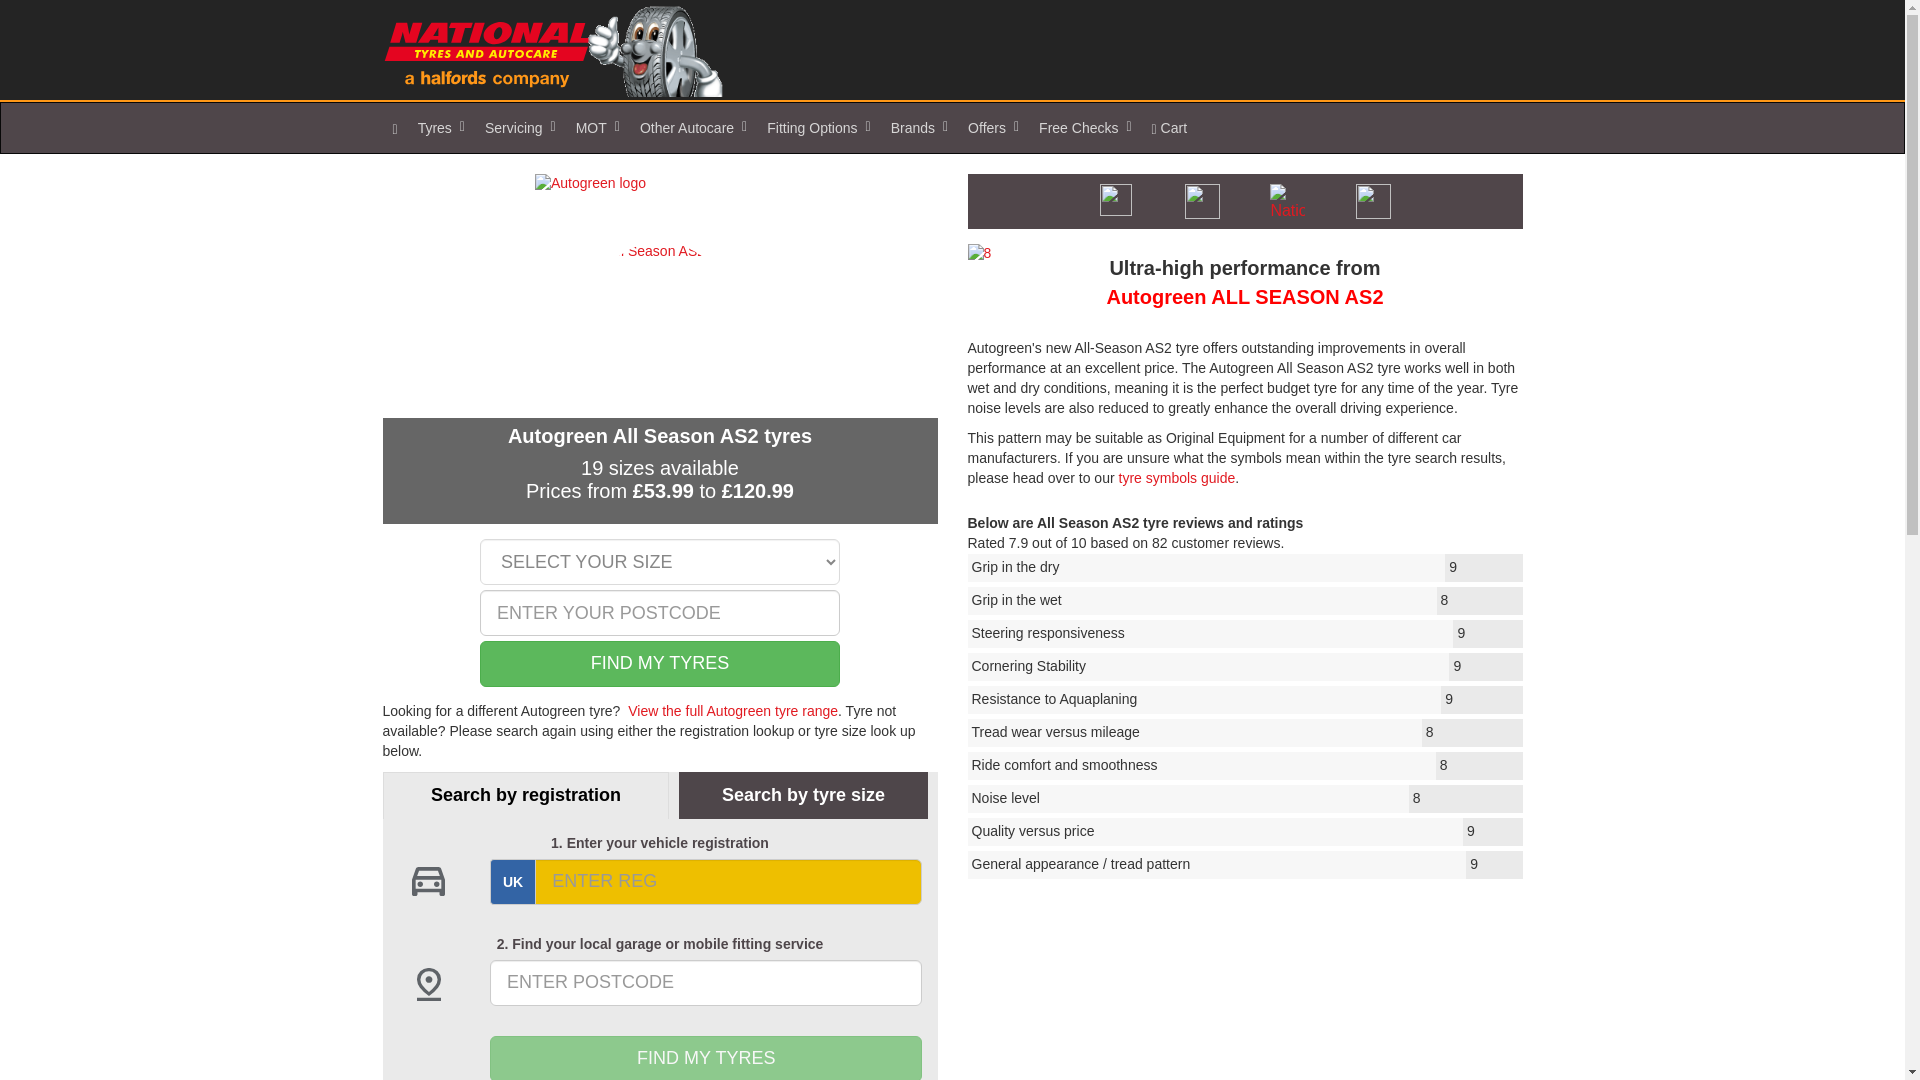 Image resolution: width=1920 pixels, height=1080 pixels. Describe the element at coordinates (1244, 600) in the screenshot. I see `When accelerating, cornering or braking` at that location.